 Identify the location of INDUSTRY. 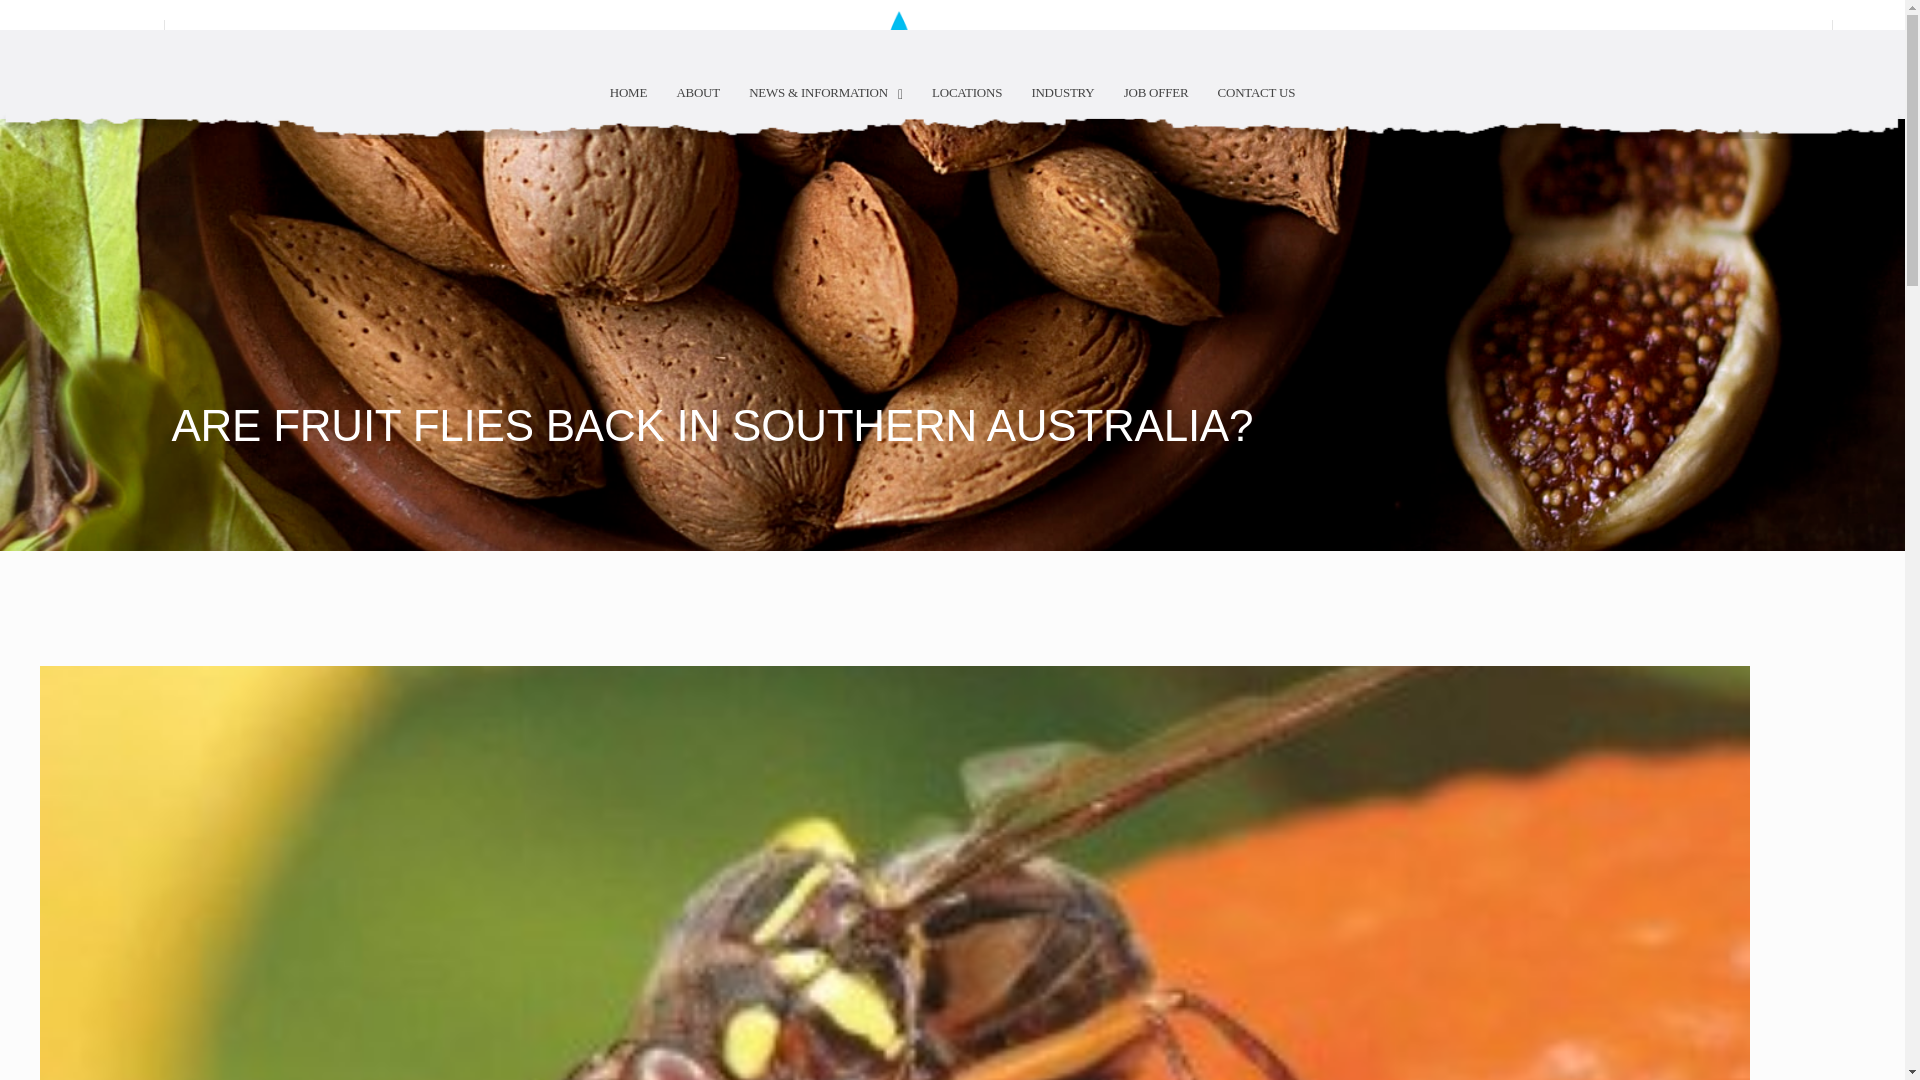
(1062, 92).